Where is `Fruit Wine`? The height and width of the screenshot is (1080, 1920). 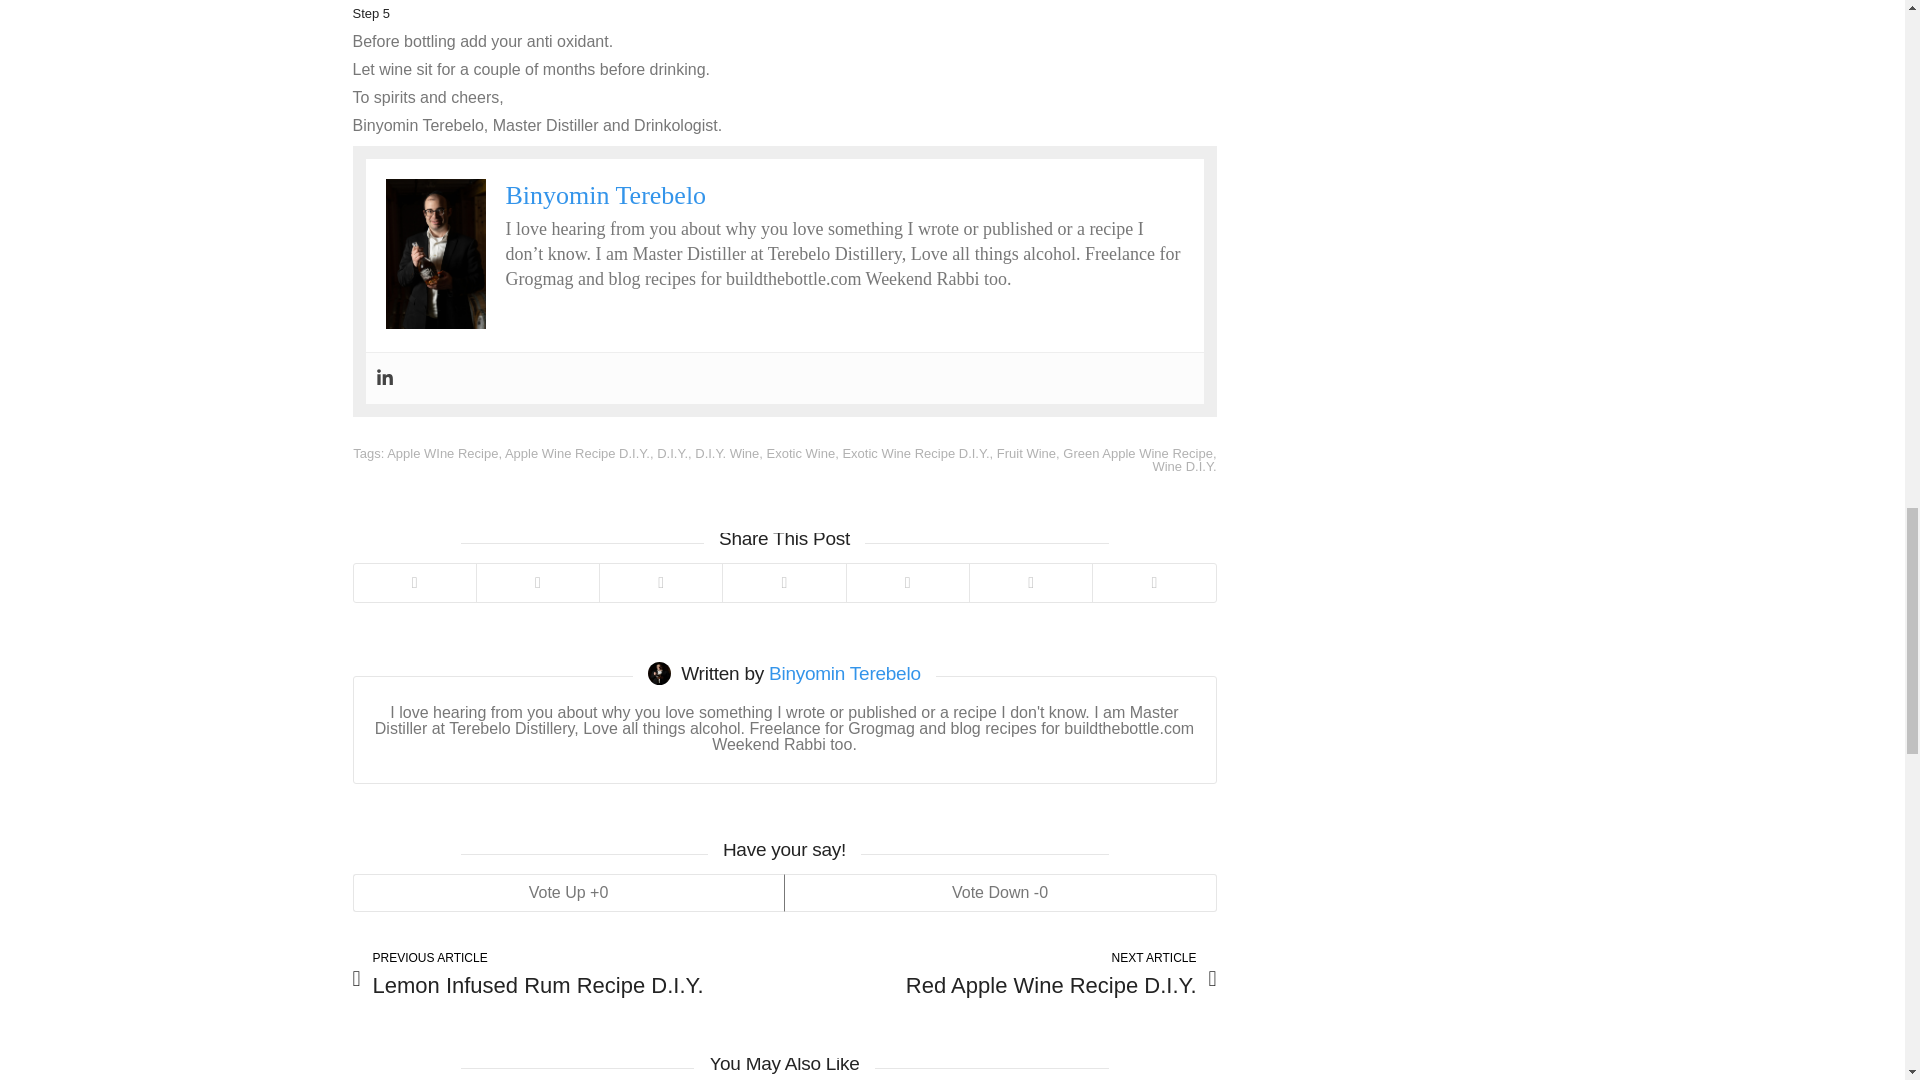 Fruit Wine is located at coordinates (1026, 454).